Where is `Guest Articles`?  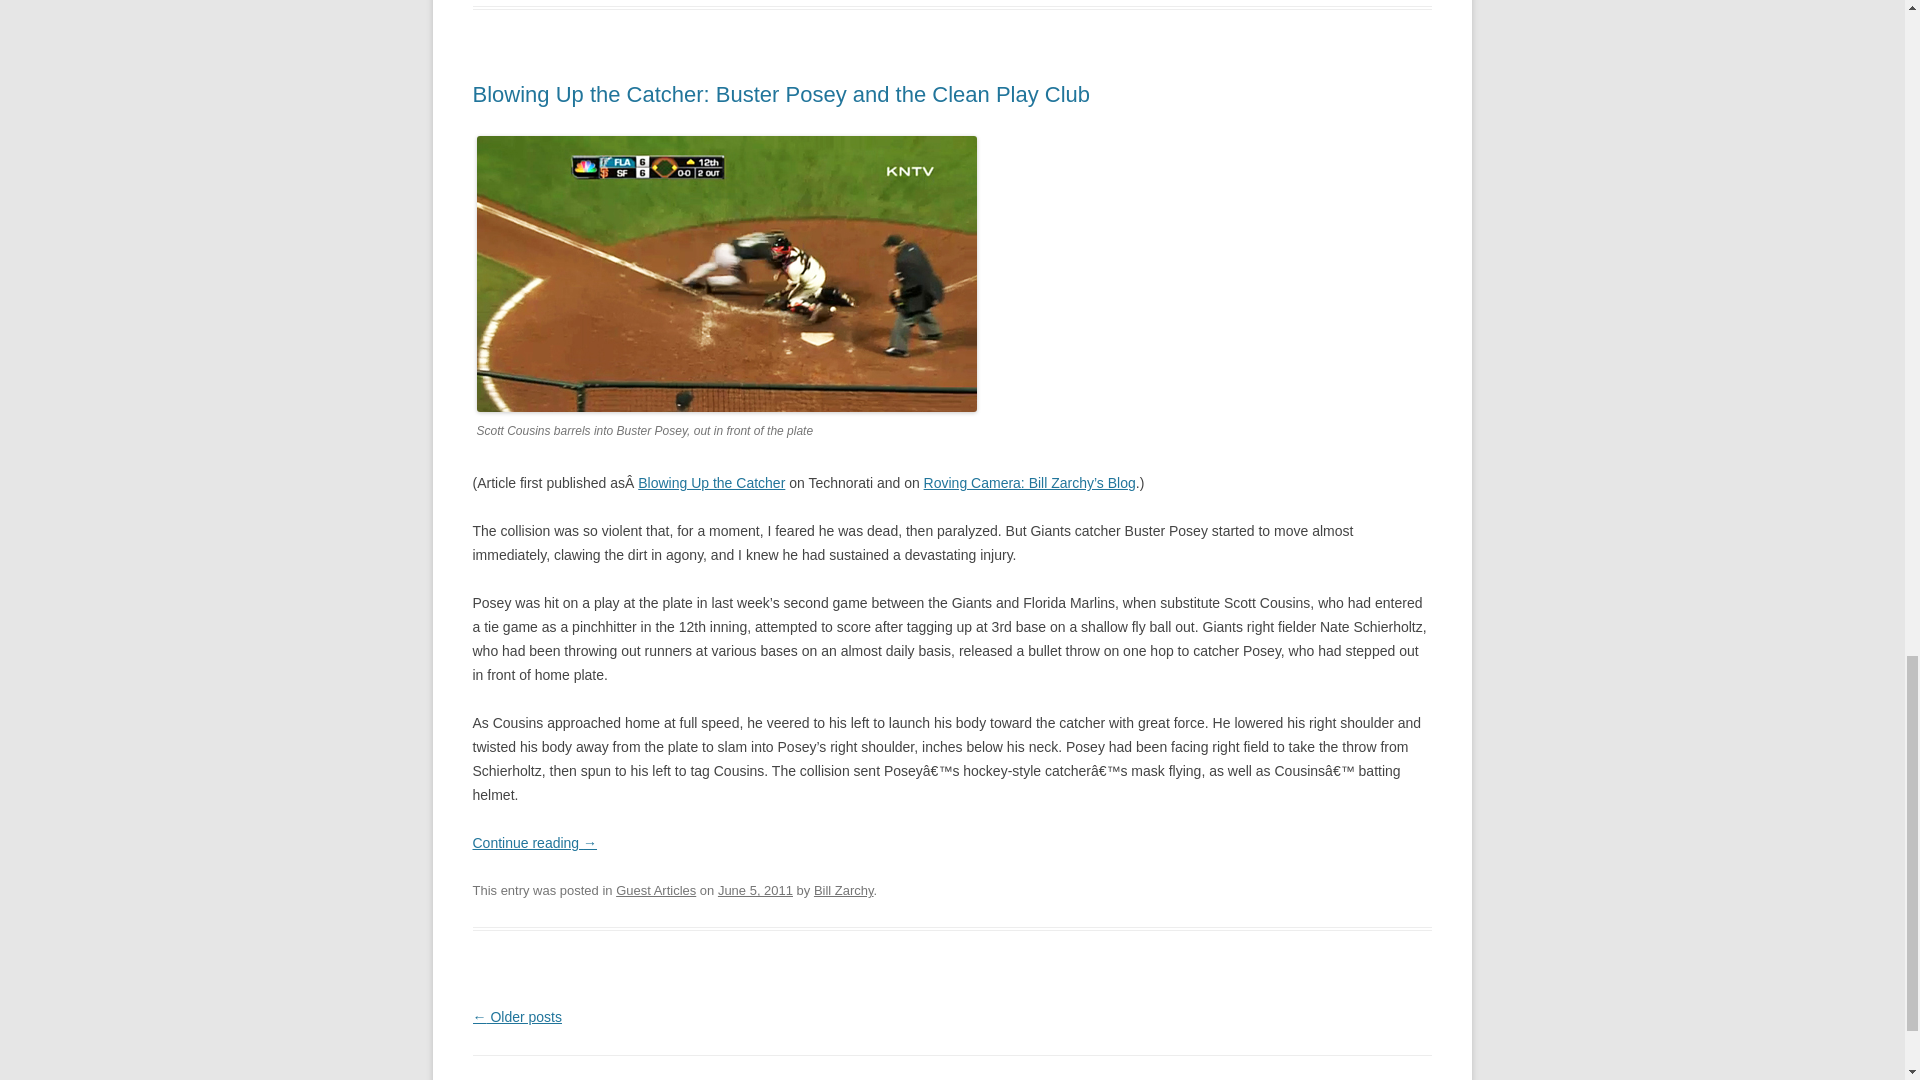
Guest Articles is located at coordinates (656, 890).